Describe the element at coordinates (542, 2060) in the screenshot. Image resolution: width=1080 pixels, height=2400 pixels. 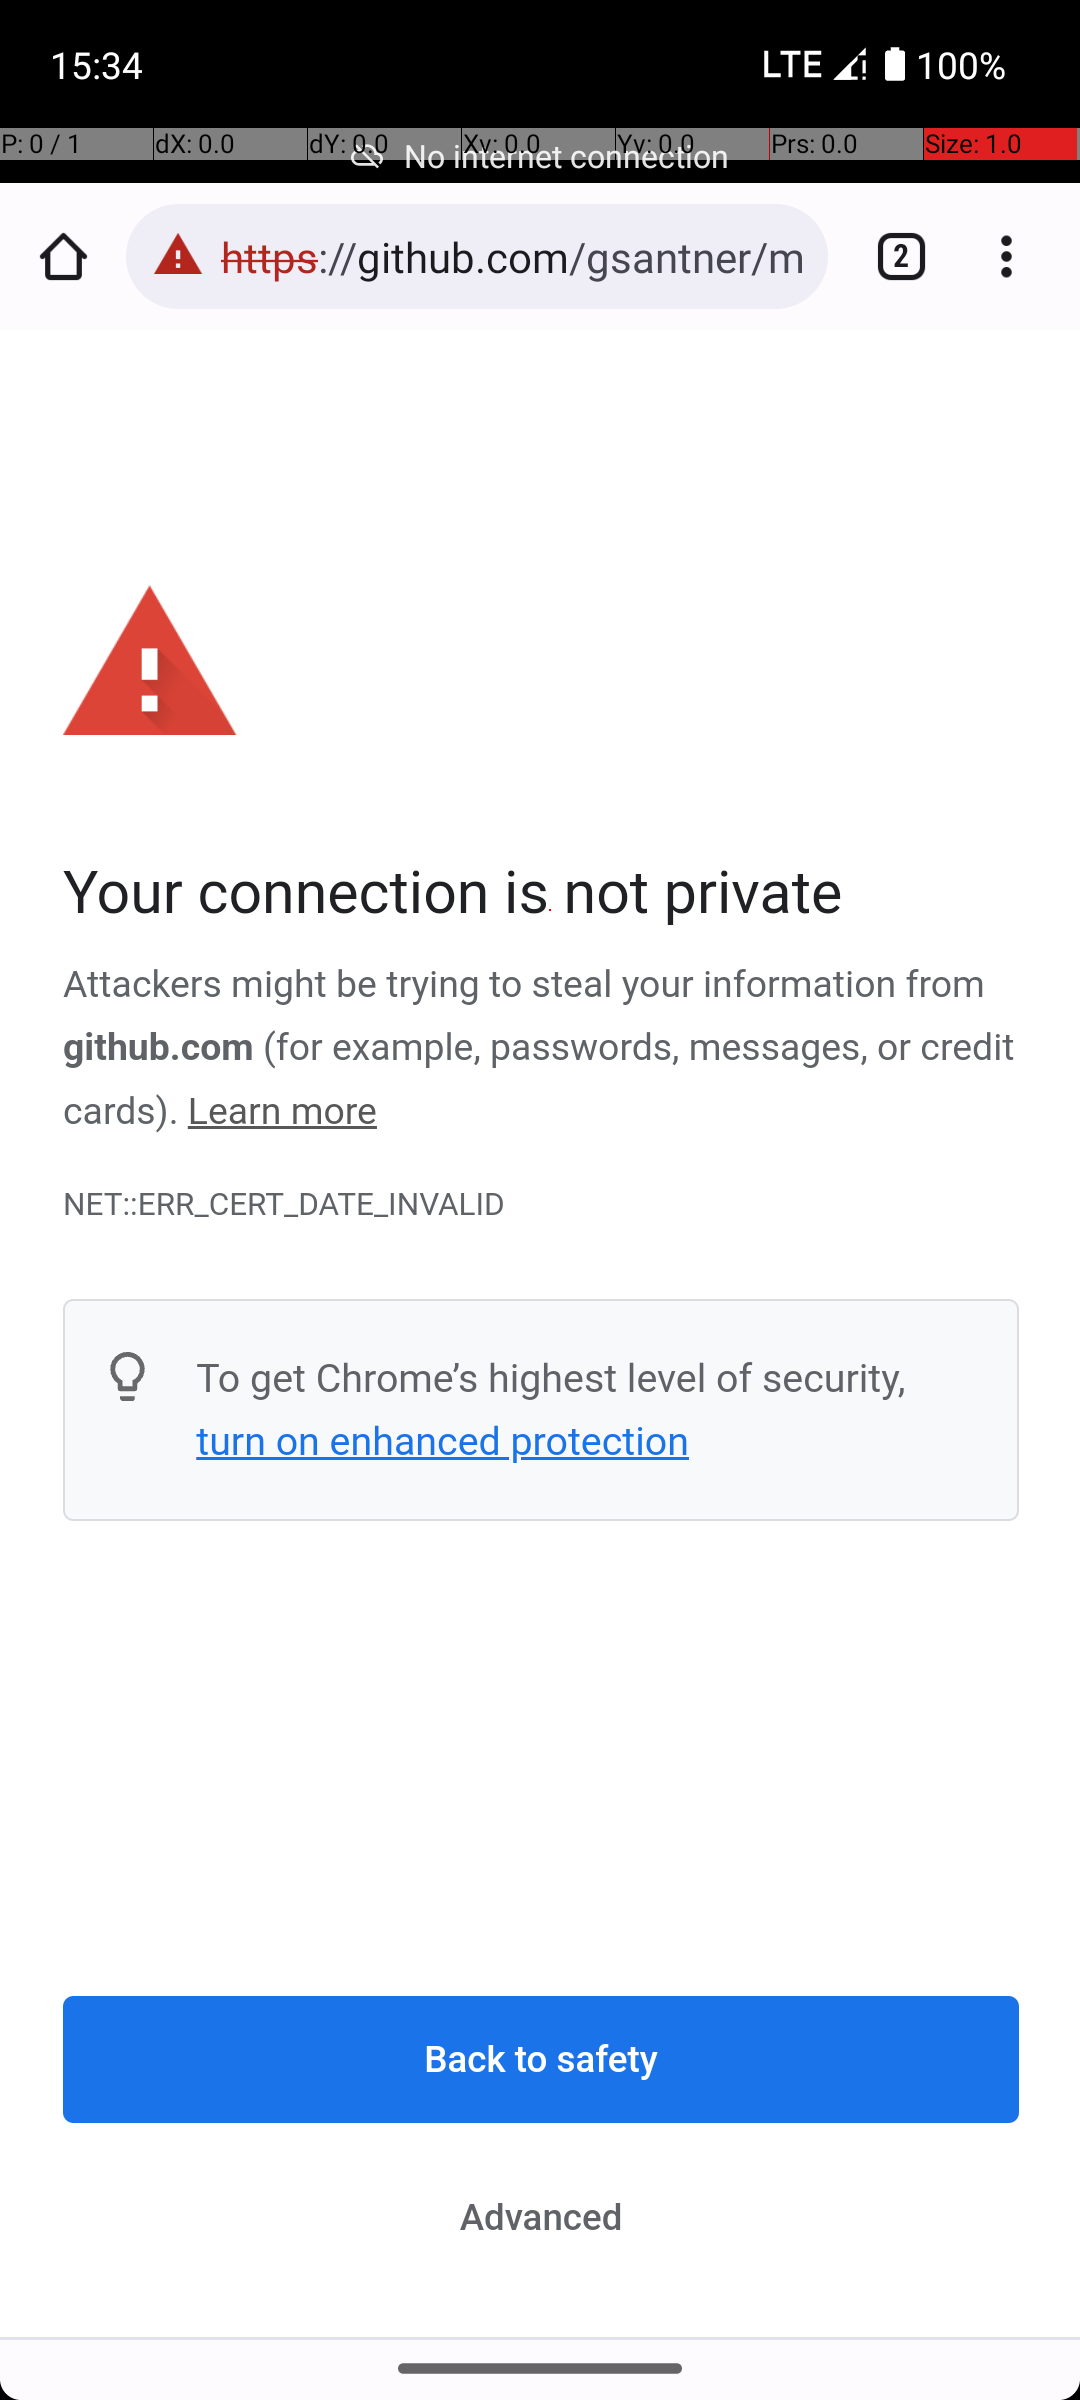
I see `Back to safety` at that location.